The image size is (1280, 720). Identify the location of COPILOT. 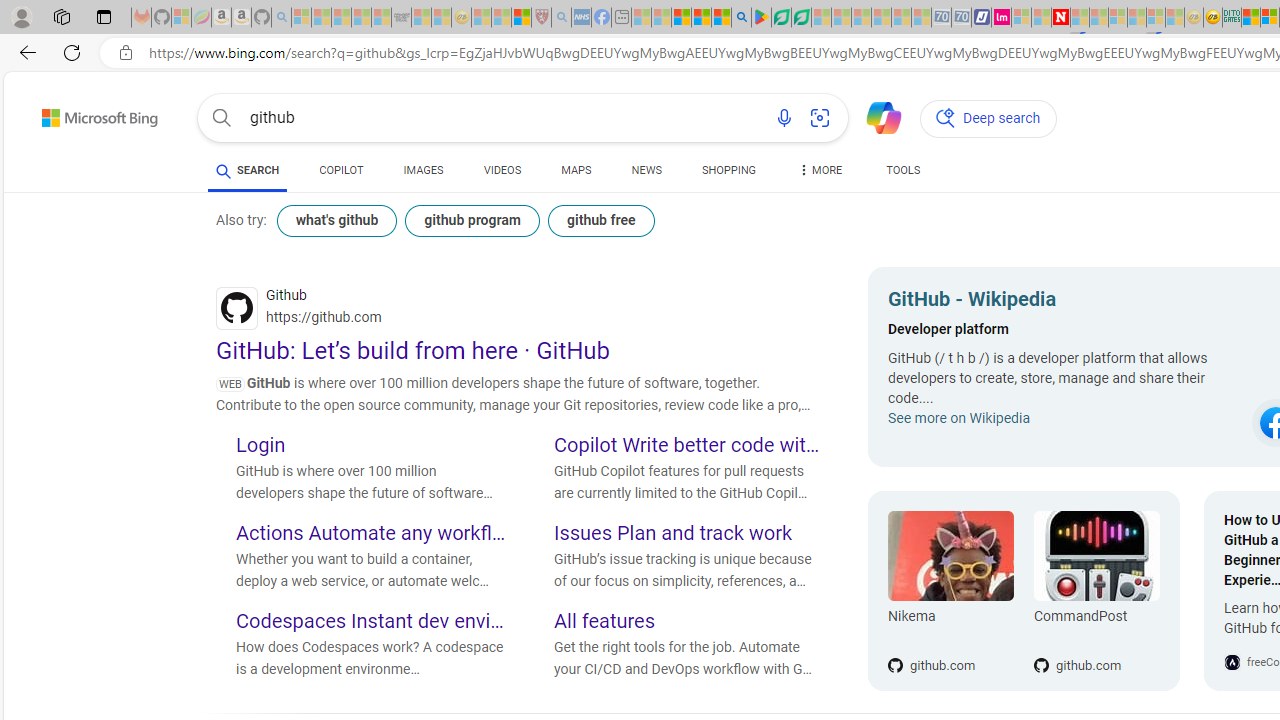
(342, 174).